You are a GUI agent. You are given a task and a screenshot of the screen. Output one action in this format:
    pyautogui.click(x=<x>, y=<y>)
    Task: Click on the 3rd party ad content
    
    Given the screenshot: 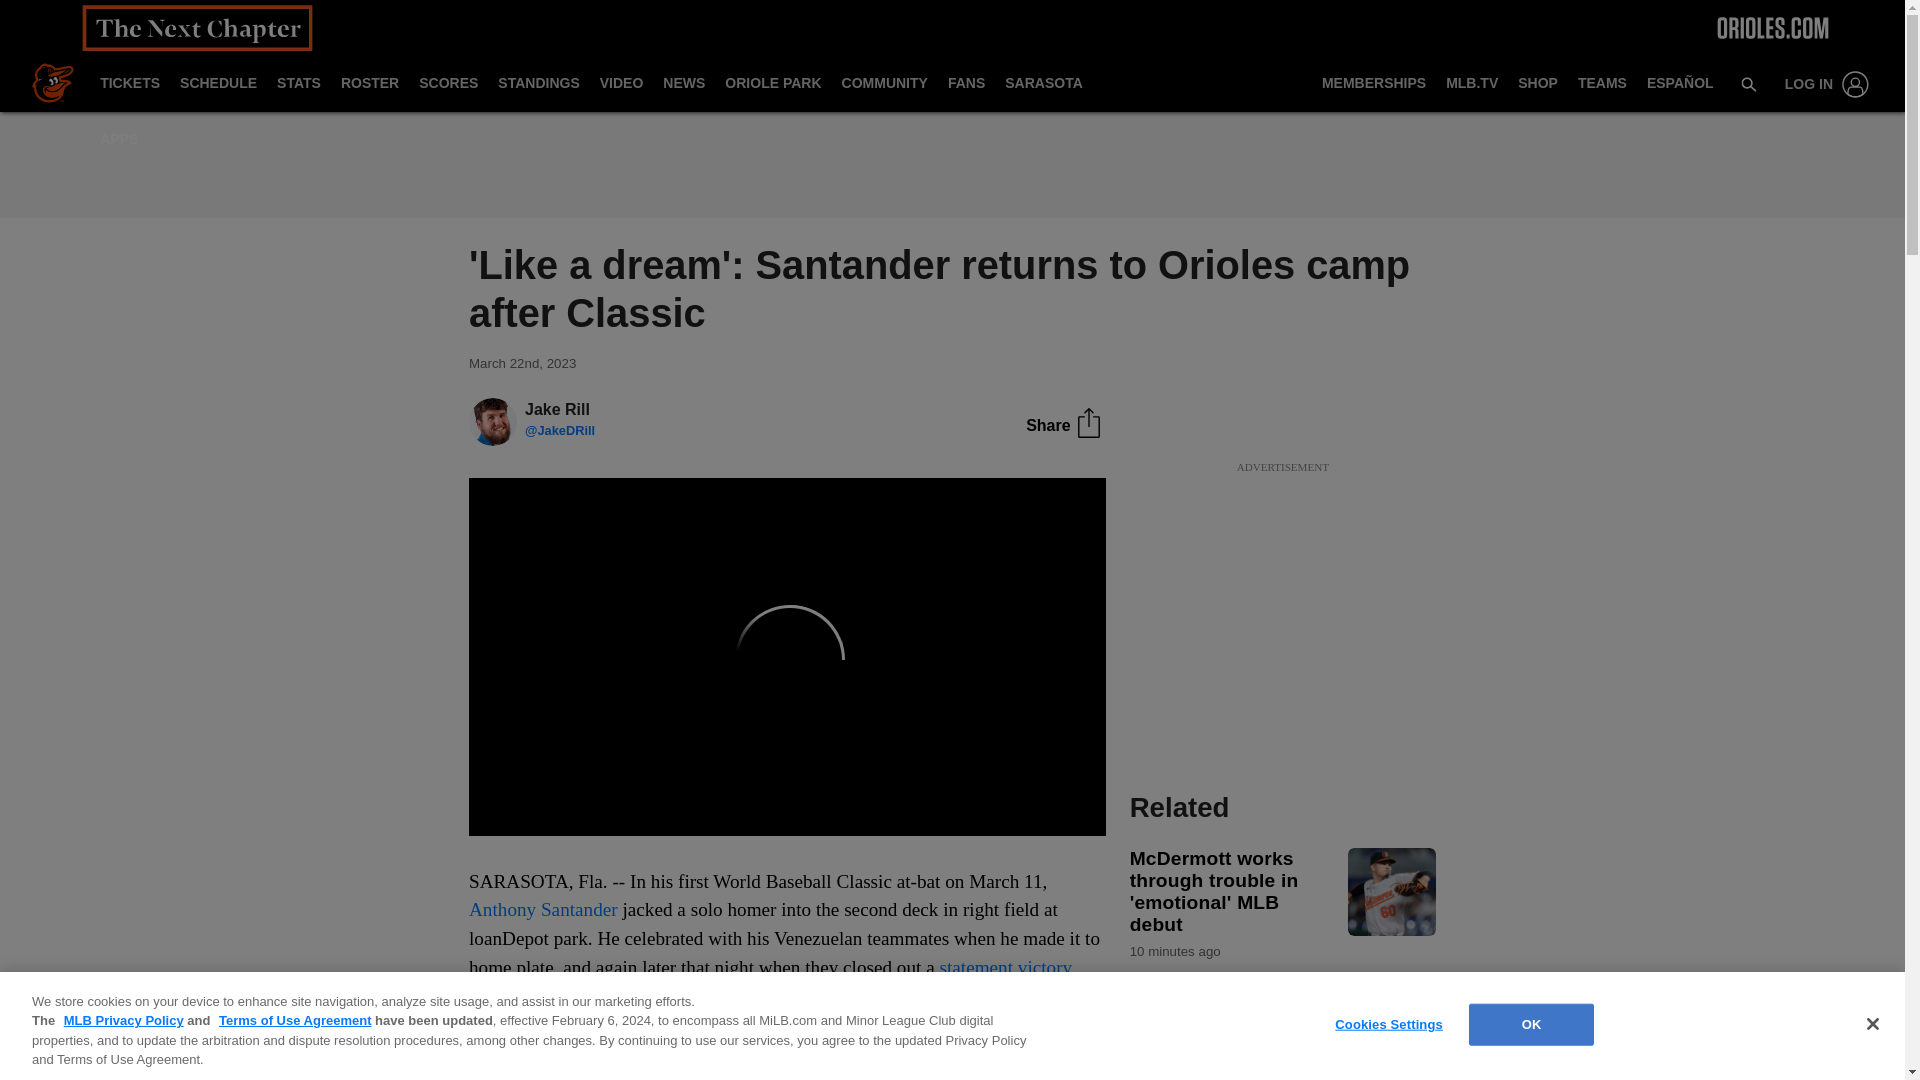 What is the action you would take?
    pyautogui.click(x=1282, y=602)
    